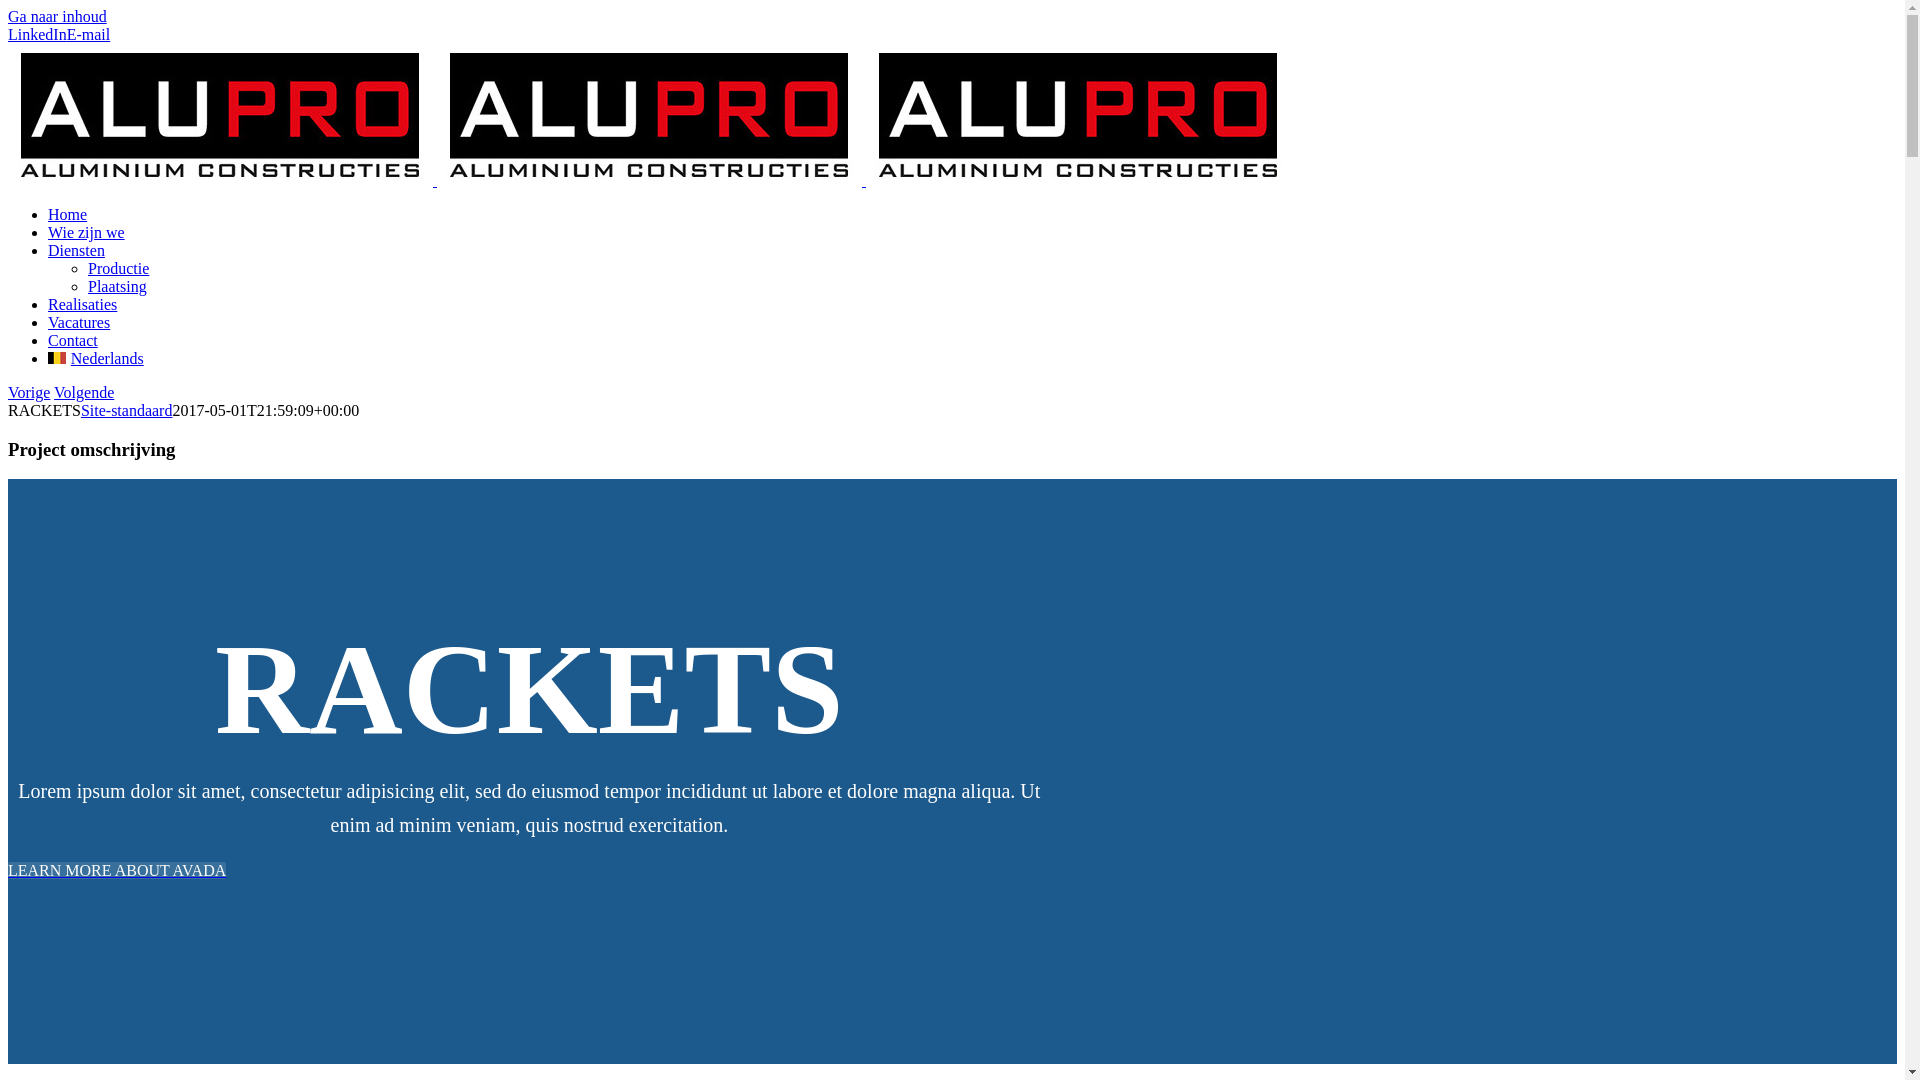  I want to click on Home, so click(68, 214).